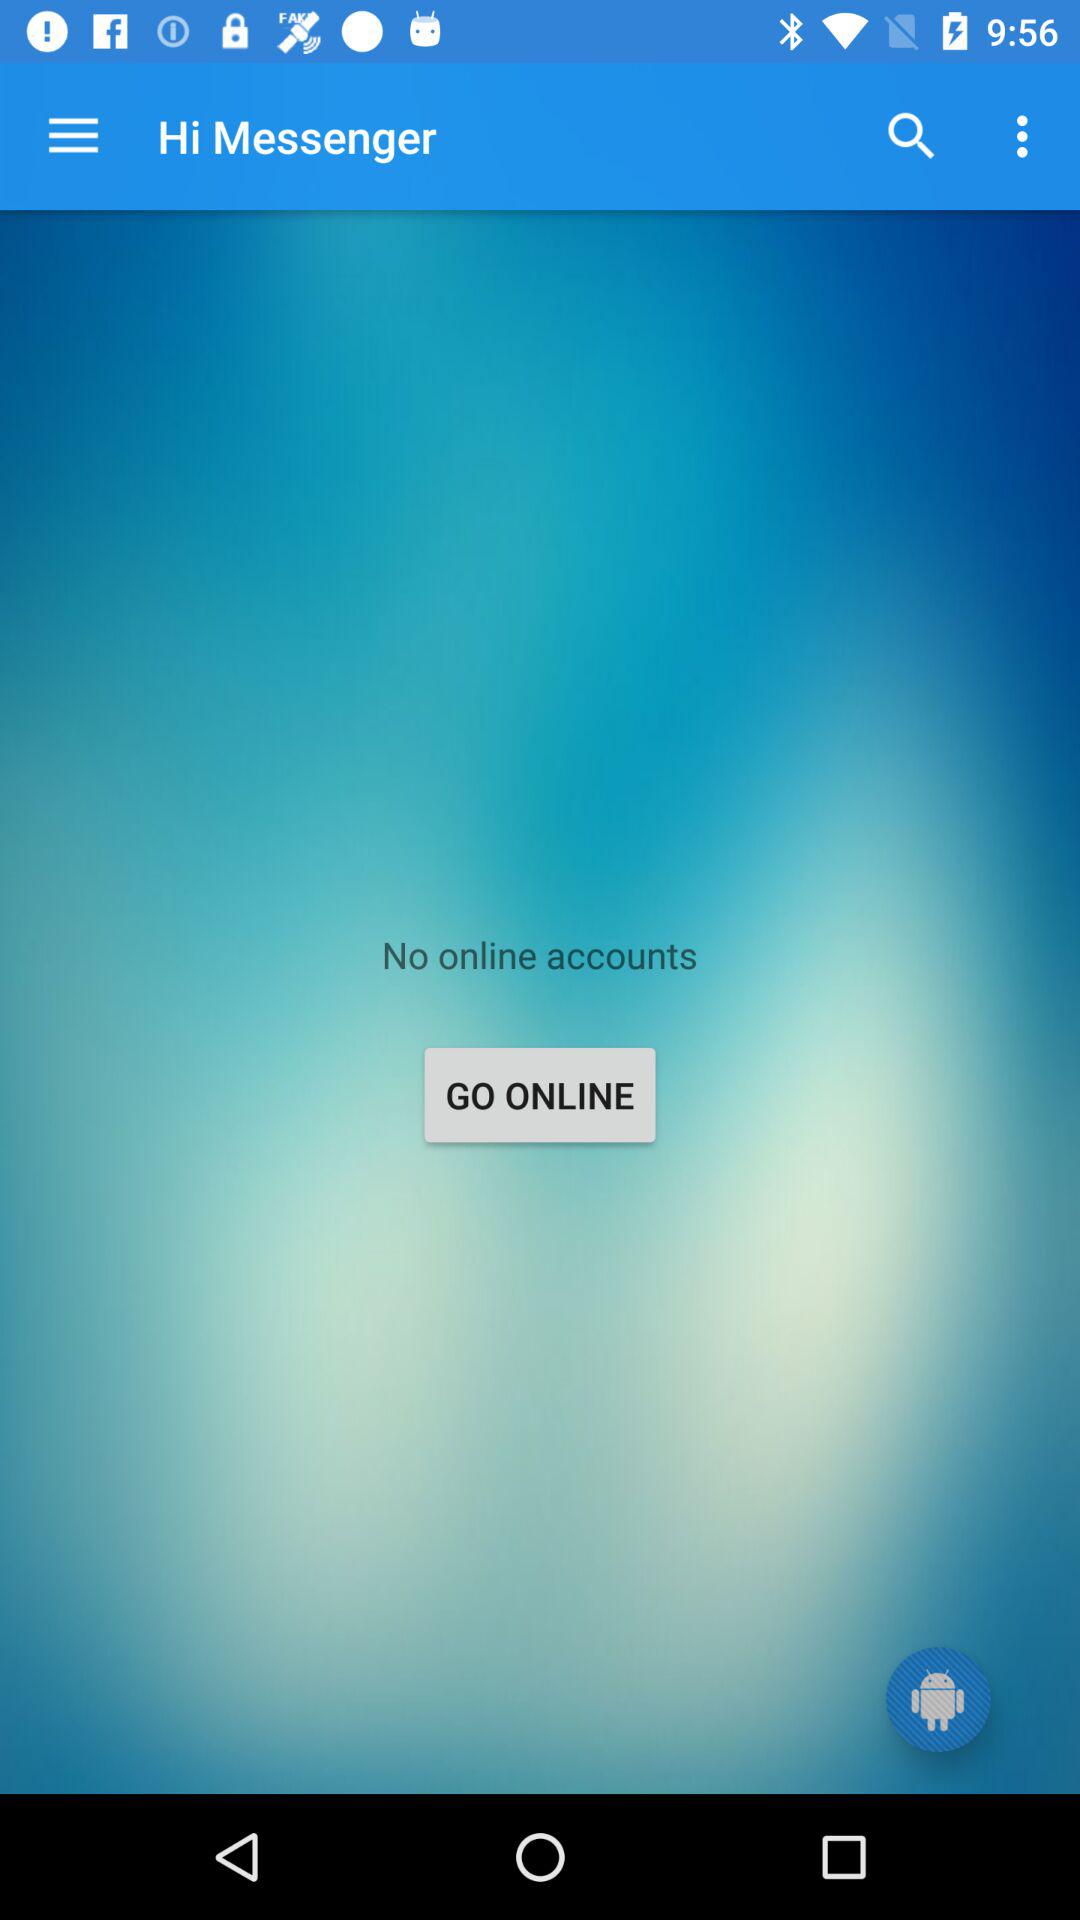 The height and width of the screenshot is (1920, 1080). What do you see at coordinates (540, 1094) in the screenshot?
I see `click icon below the no online accounts icon` at bounding box center [540, 1094].